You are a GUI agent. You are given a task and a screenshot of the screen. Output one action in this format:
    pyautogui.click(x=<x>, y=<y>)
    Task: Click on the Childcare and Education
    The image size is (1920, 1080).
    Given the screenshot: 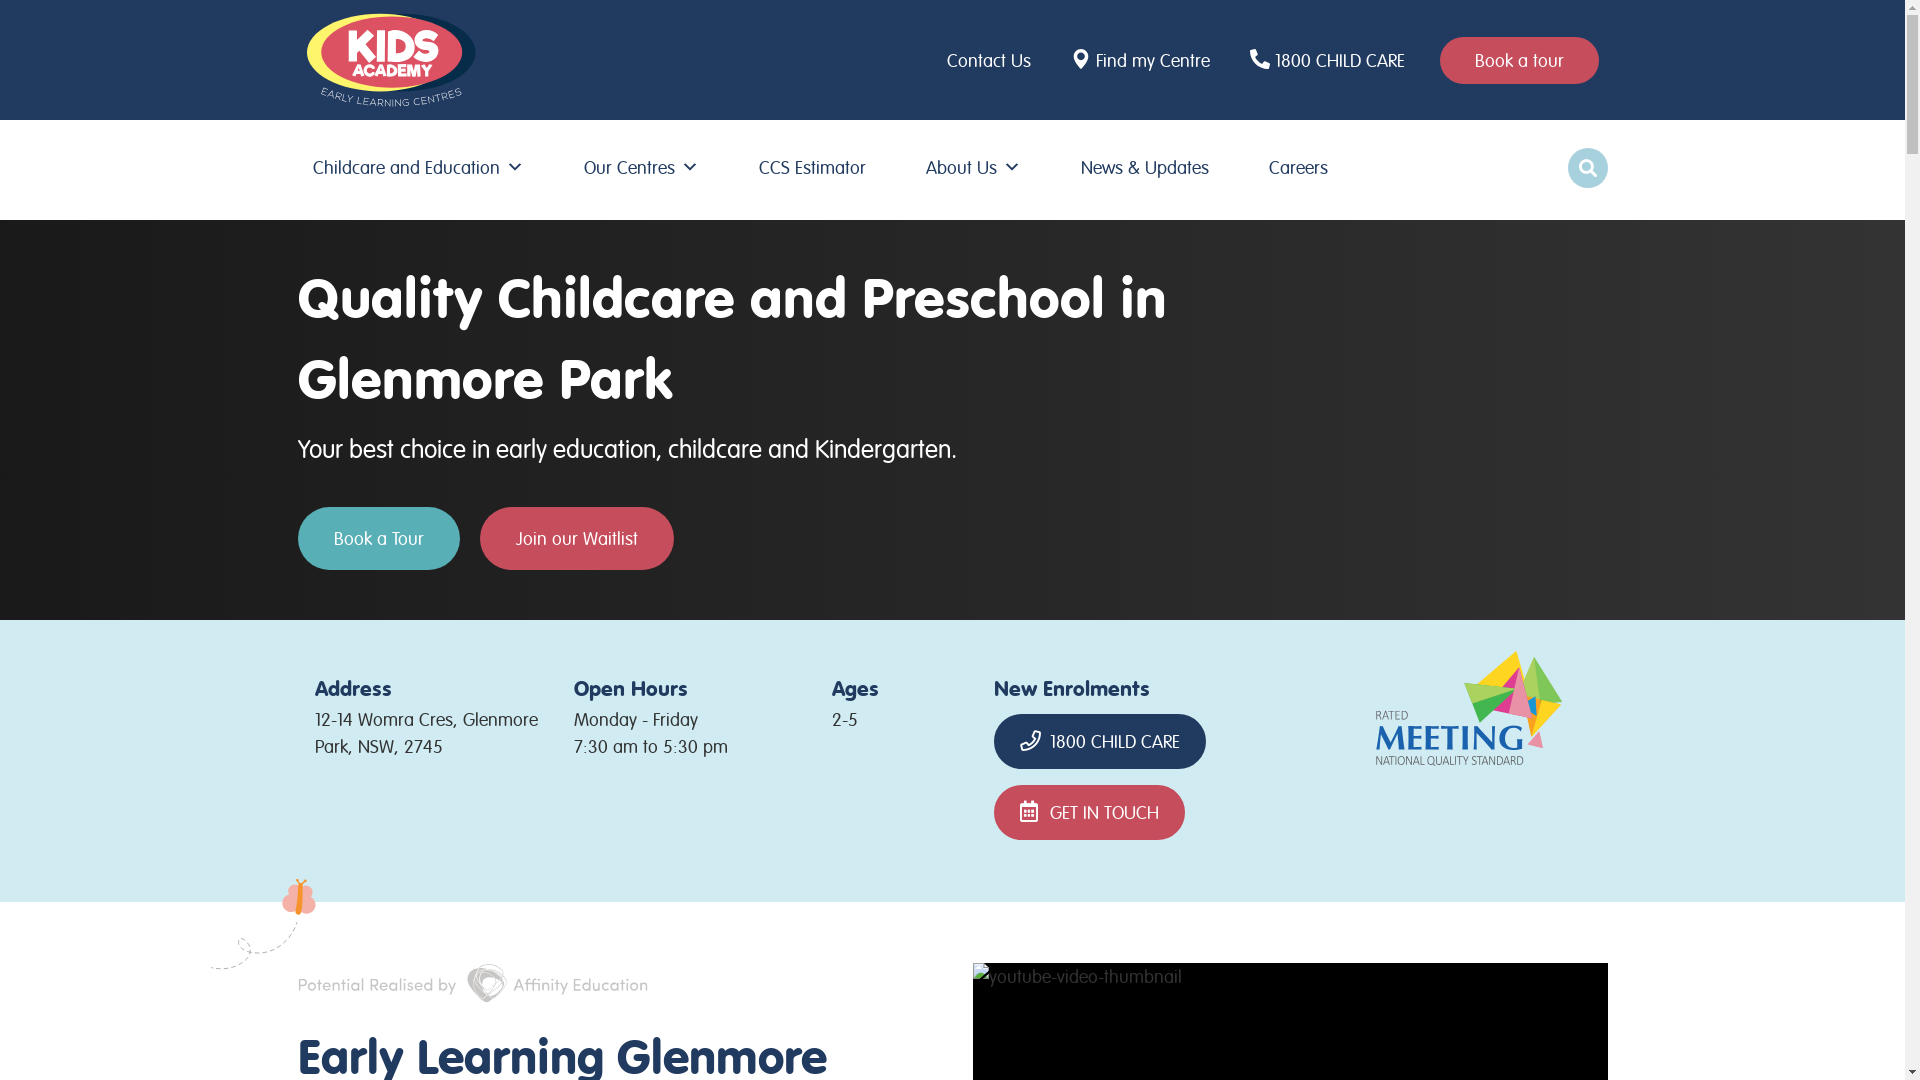 What is the action you would take?
    pyautogui.click(x=418, y=168)
    